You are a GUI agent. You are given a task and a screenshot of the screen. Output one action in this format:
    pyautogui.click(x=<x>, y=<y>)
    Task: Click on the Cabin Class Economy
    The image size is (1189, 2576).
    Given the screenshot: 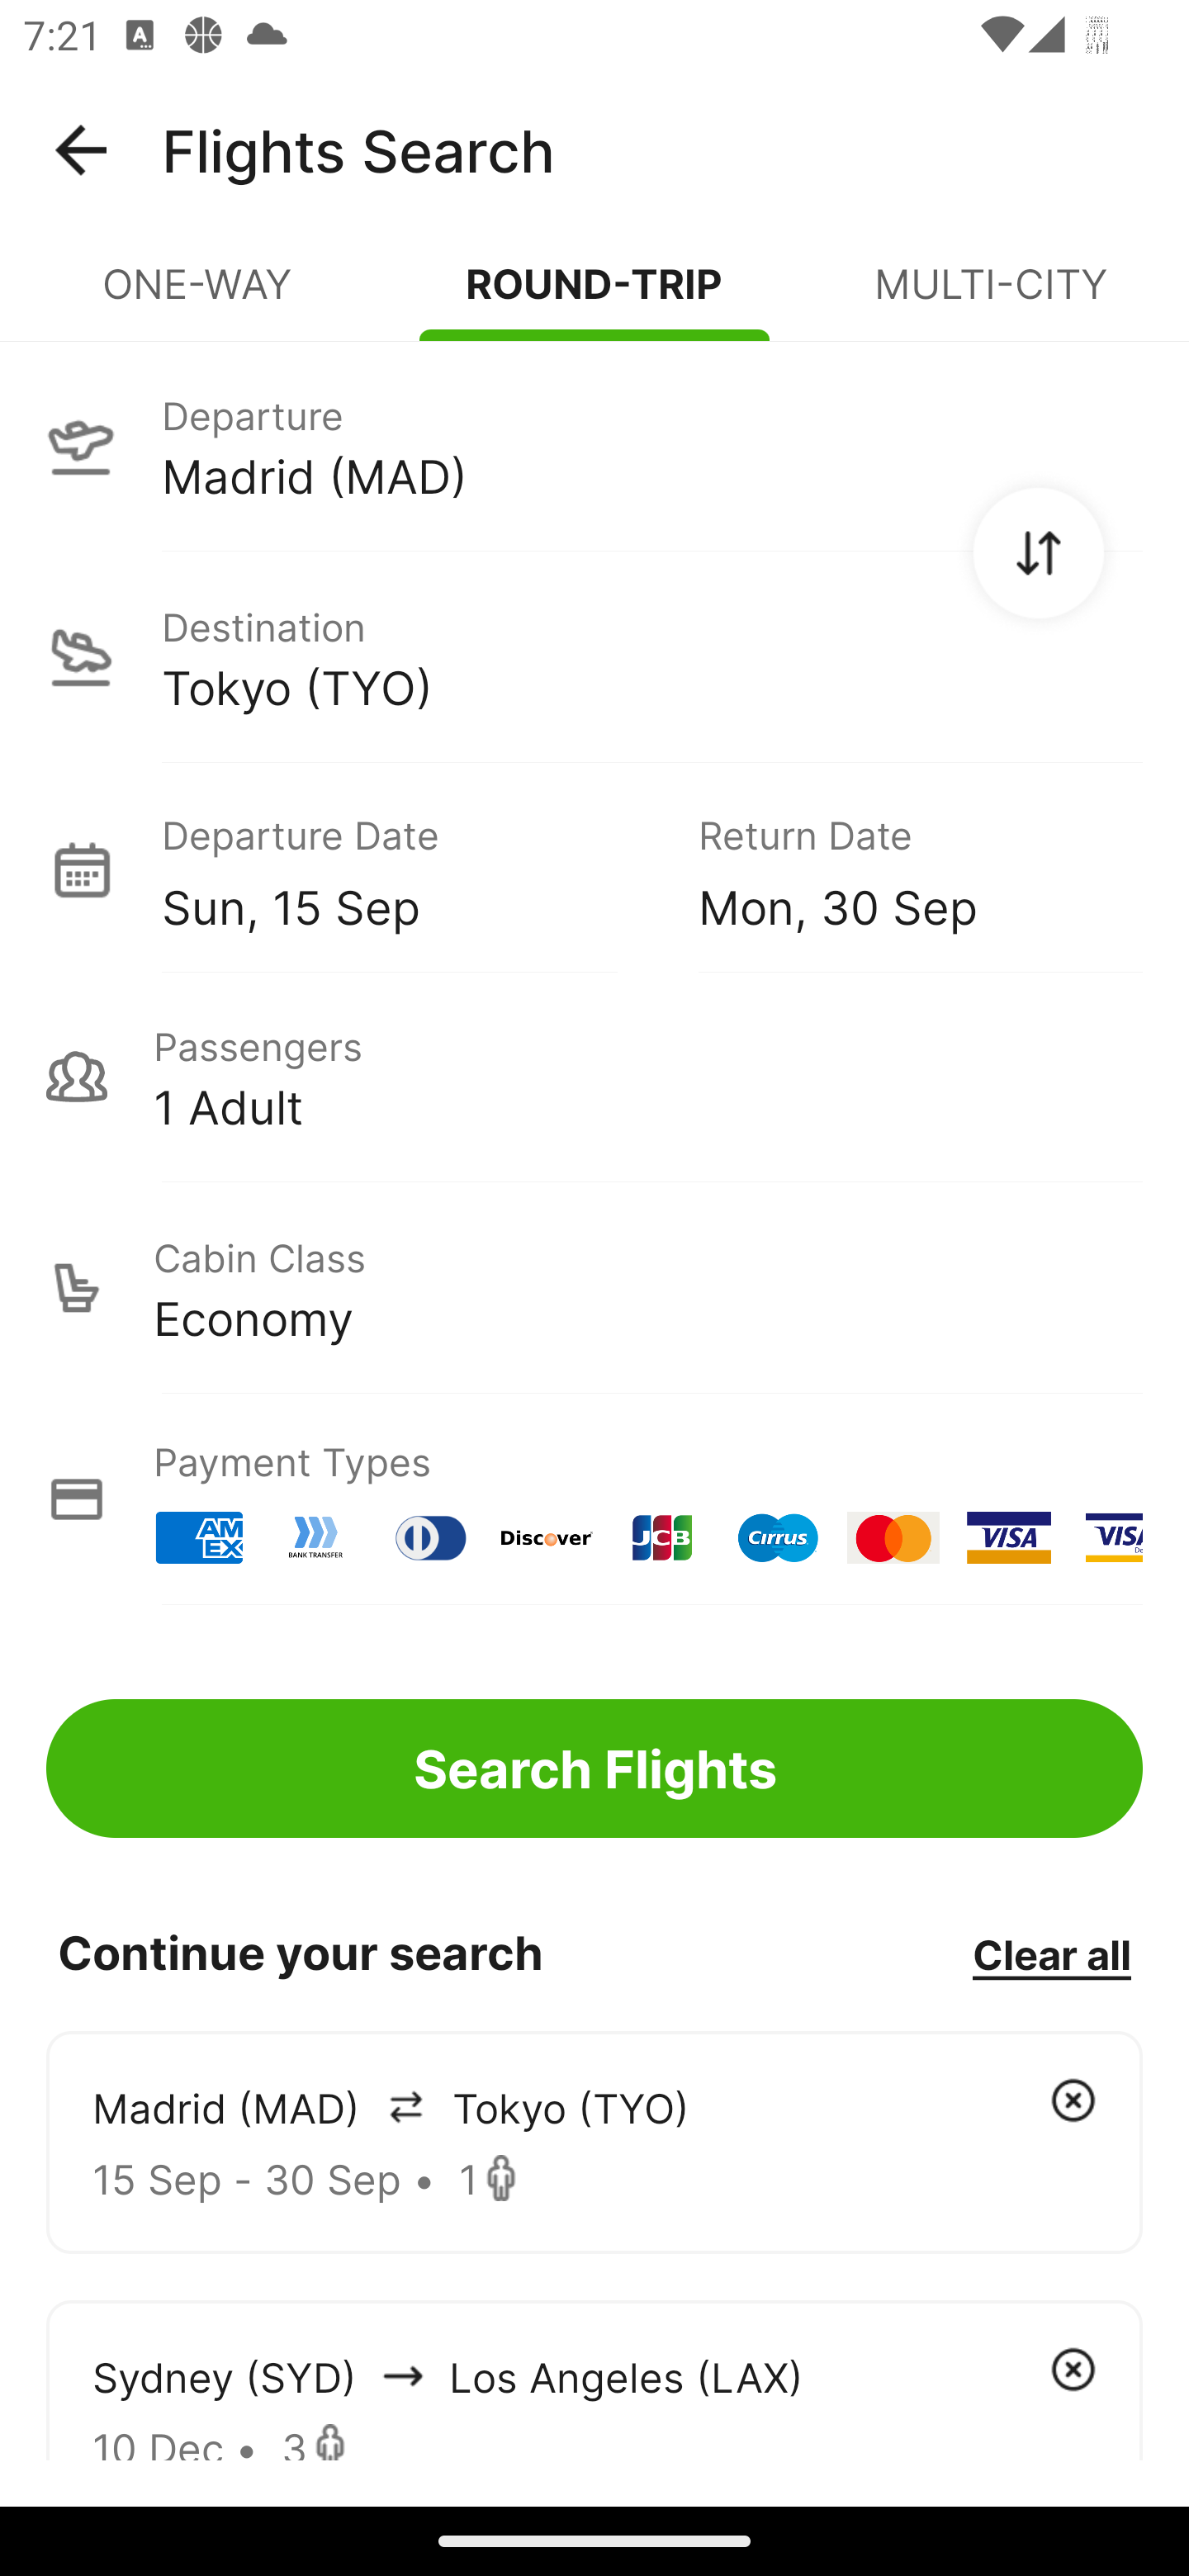 What is the action you would take?
    pyautogui.click(x=594, y=1288)
    